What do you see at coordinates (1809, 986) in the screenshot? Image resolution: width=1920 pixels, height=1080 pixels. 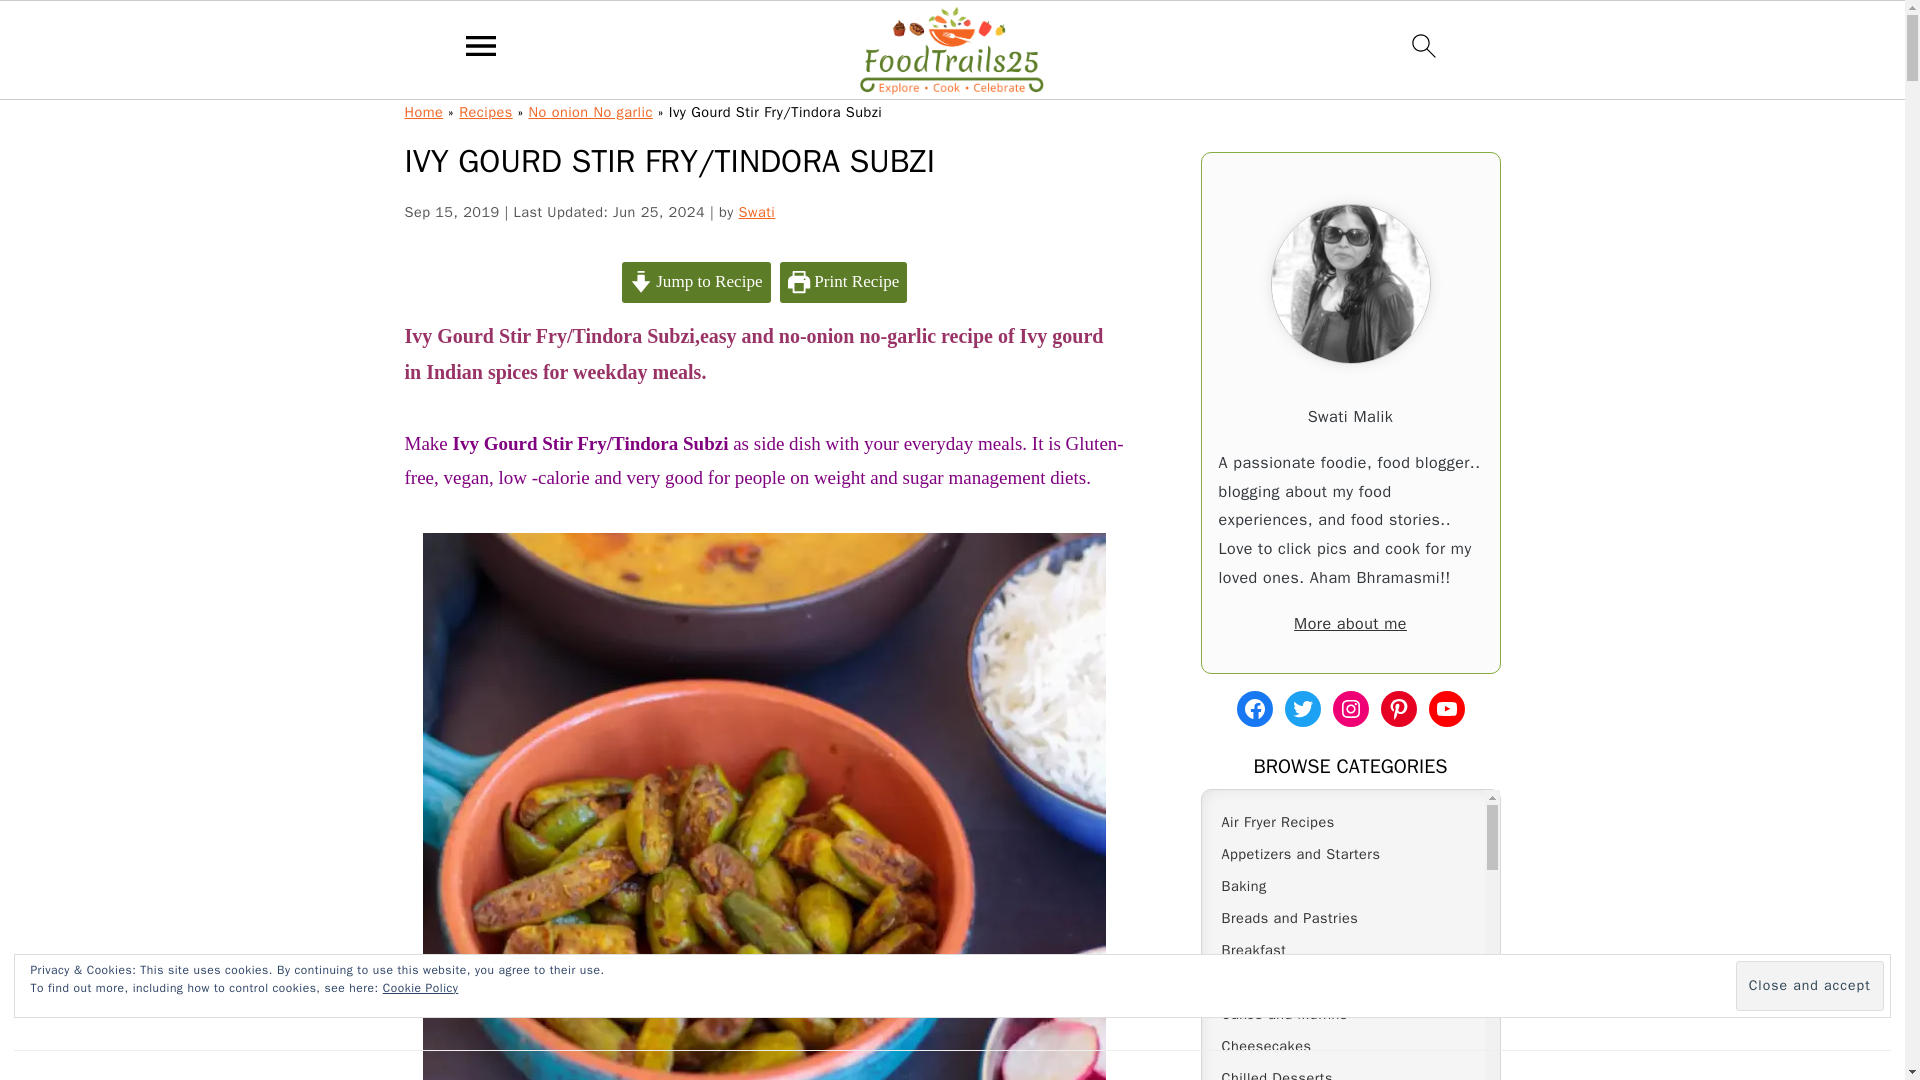 I see `Close and accept` at bounding box center [1809, 986].